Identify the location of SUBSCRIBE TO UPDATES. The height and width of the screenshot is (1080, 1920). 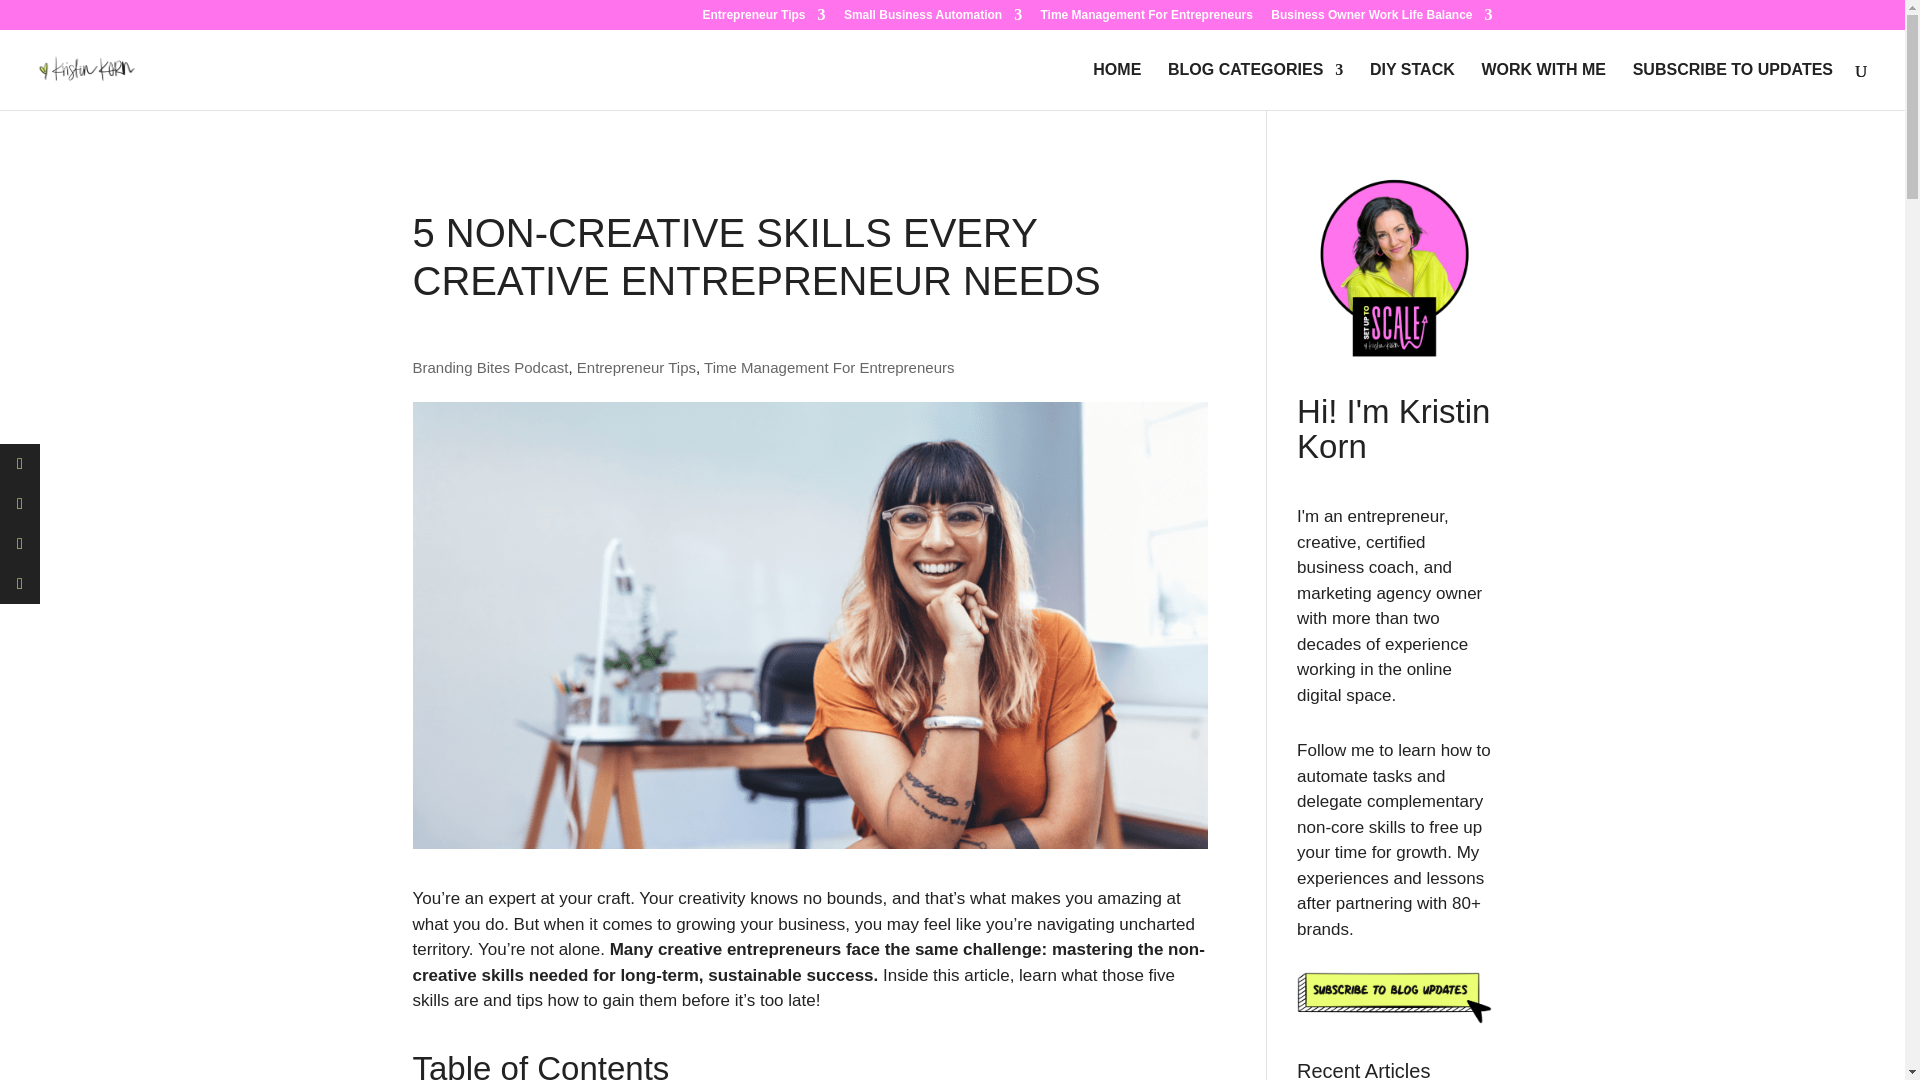
(1733, 86).